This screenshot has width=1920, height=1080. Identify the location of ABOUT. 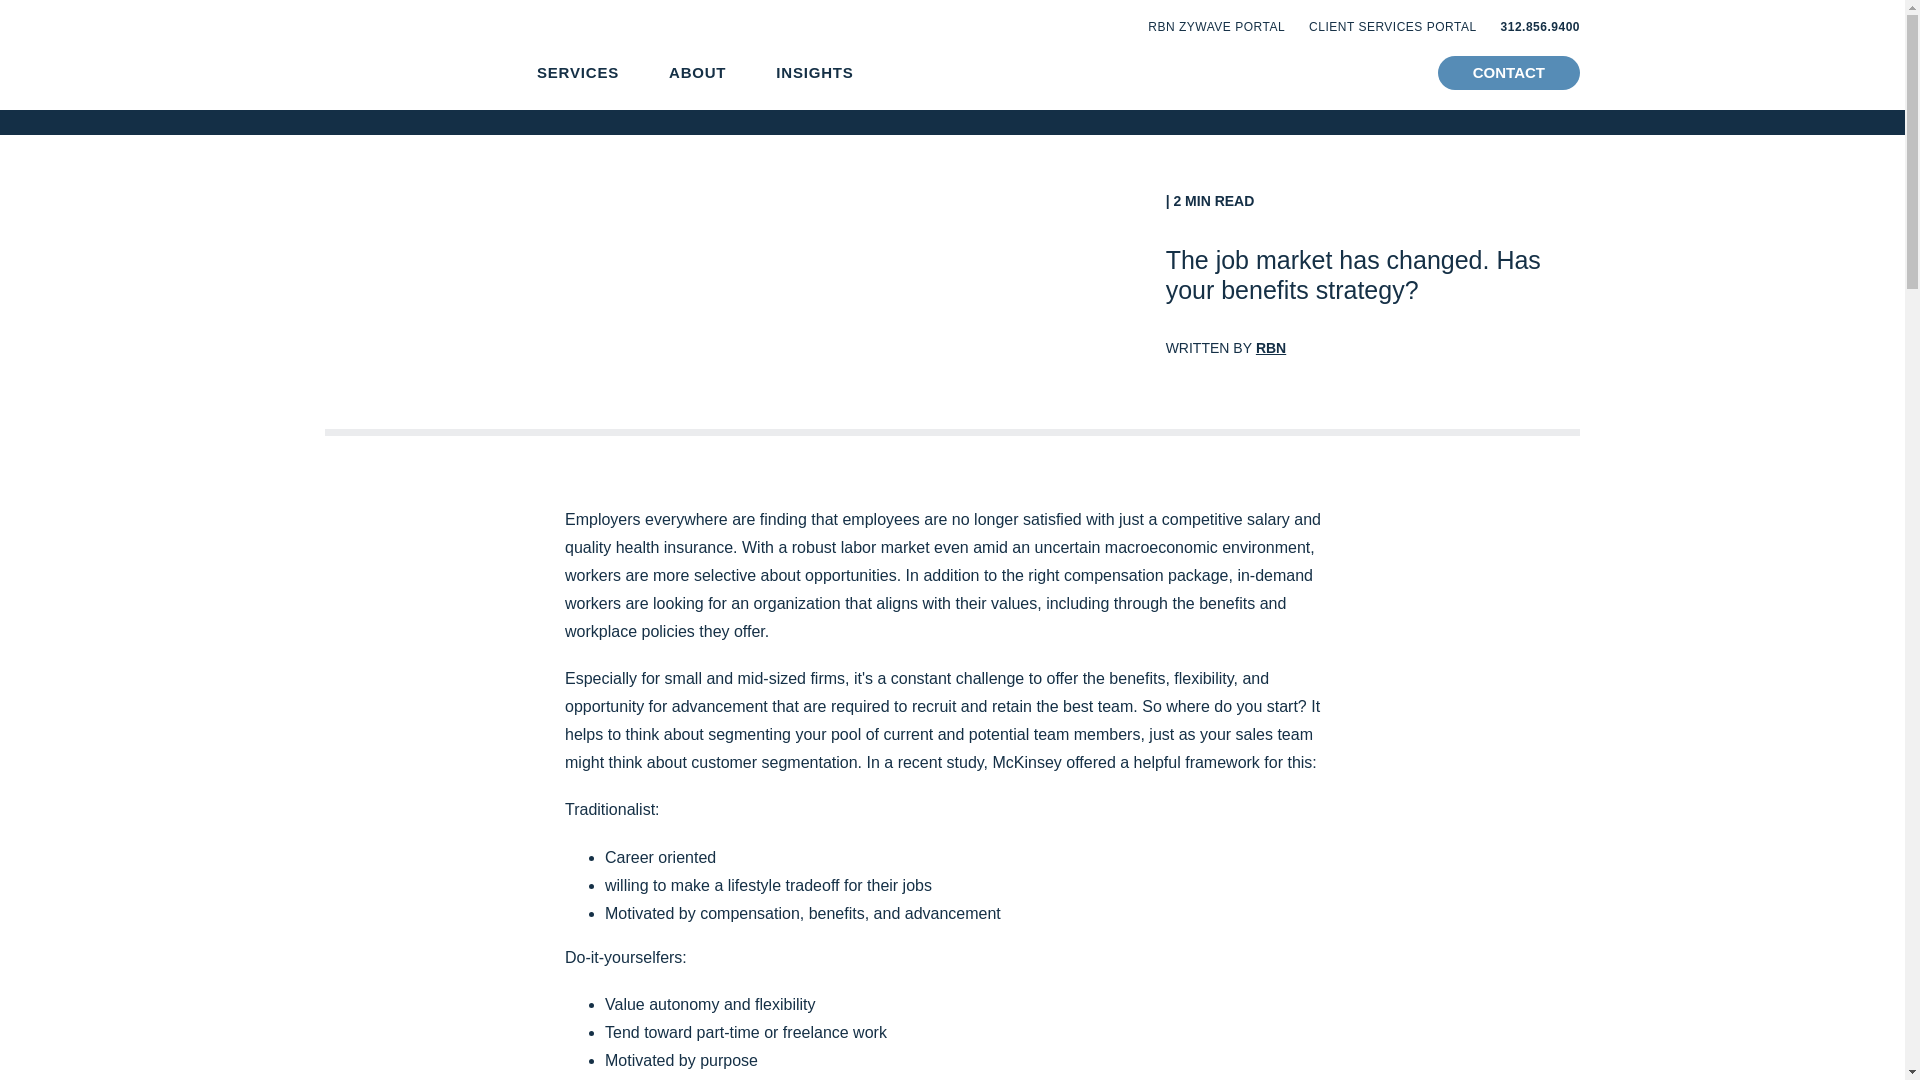
(696, 72).